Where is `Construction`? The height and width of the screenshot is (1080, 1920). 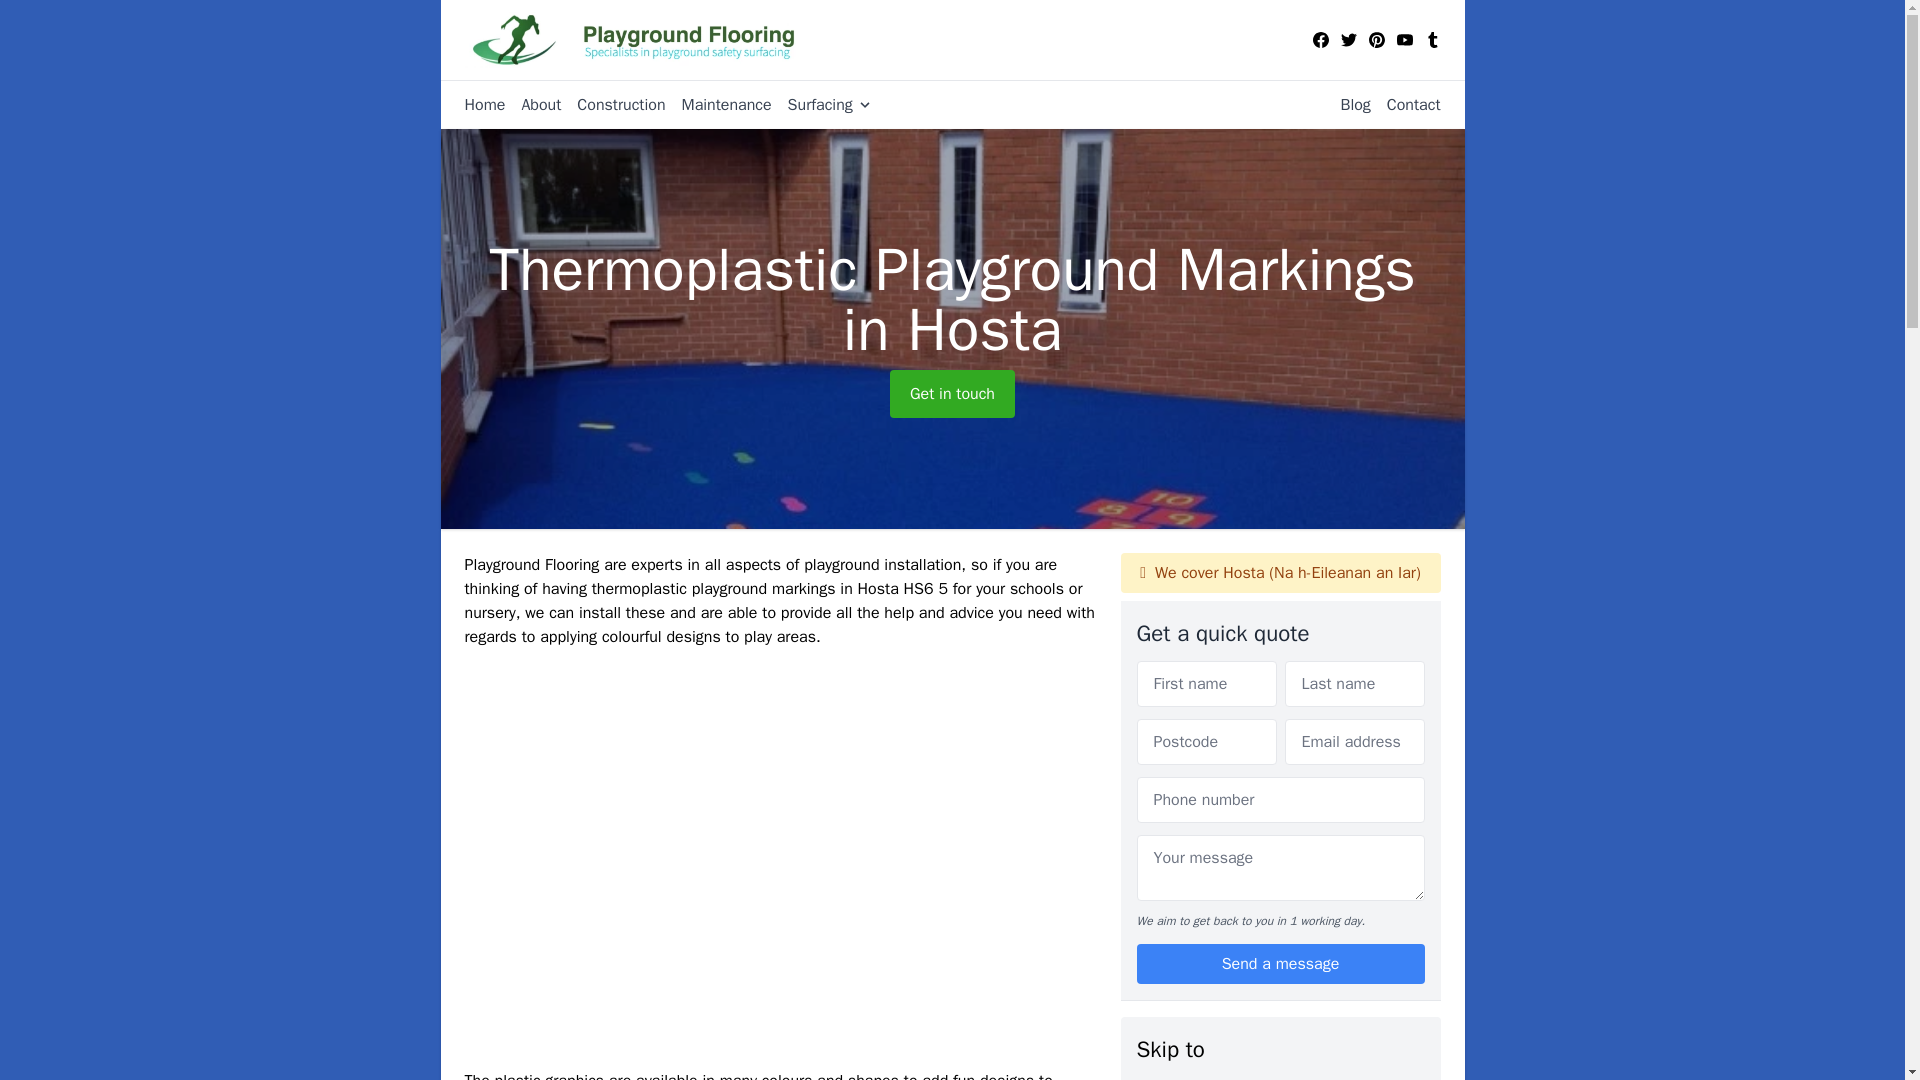 Construction is located at coordinates (612, 104).